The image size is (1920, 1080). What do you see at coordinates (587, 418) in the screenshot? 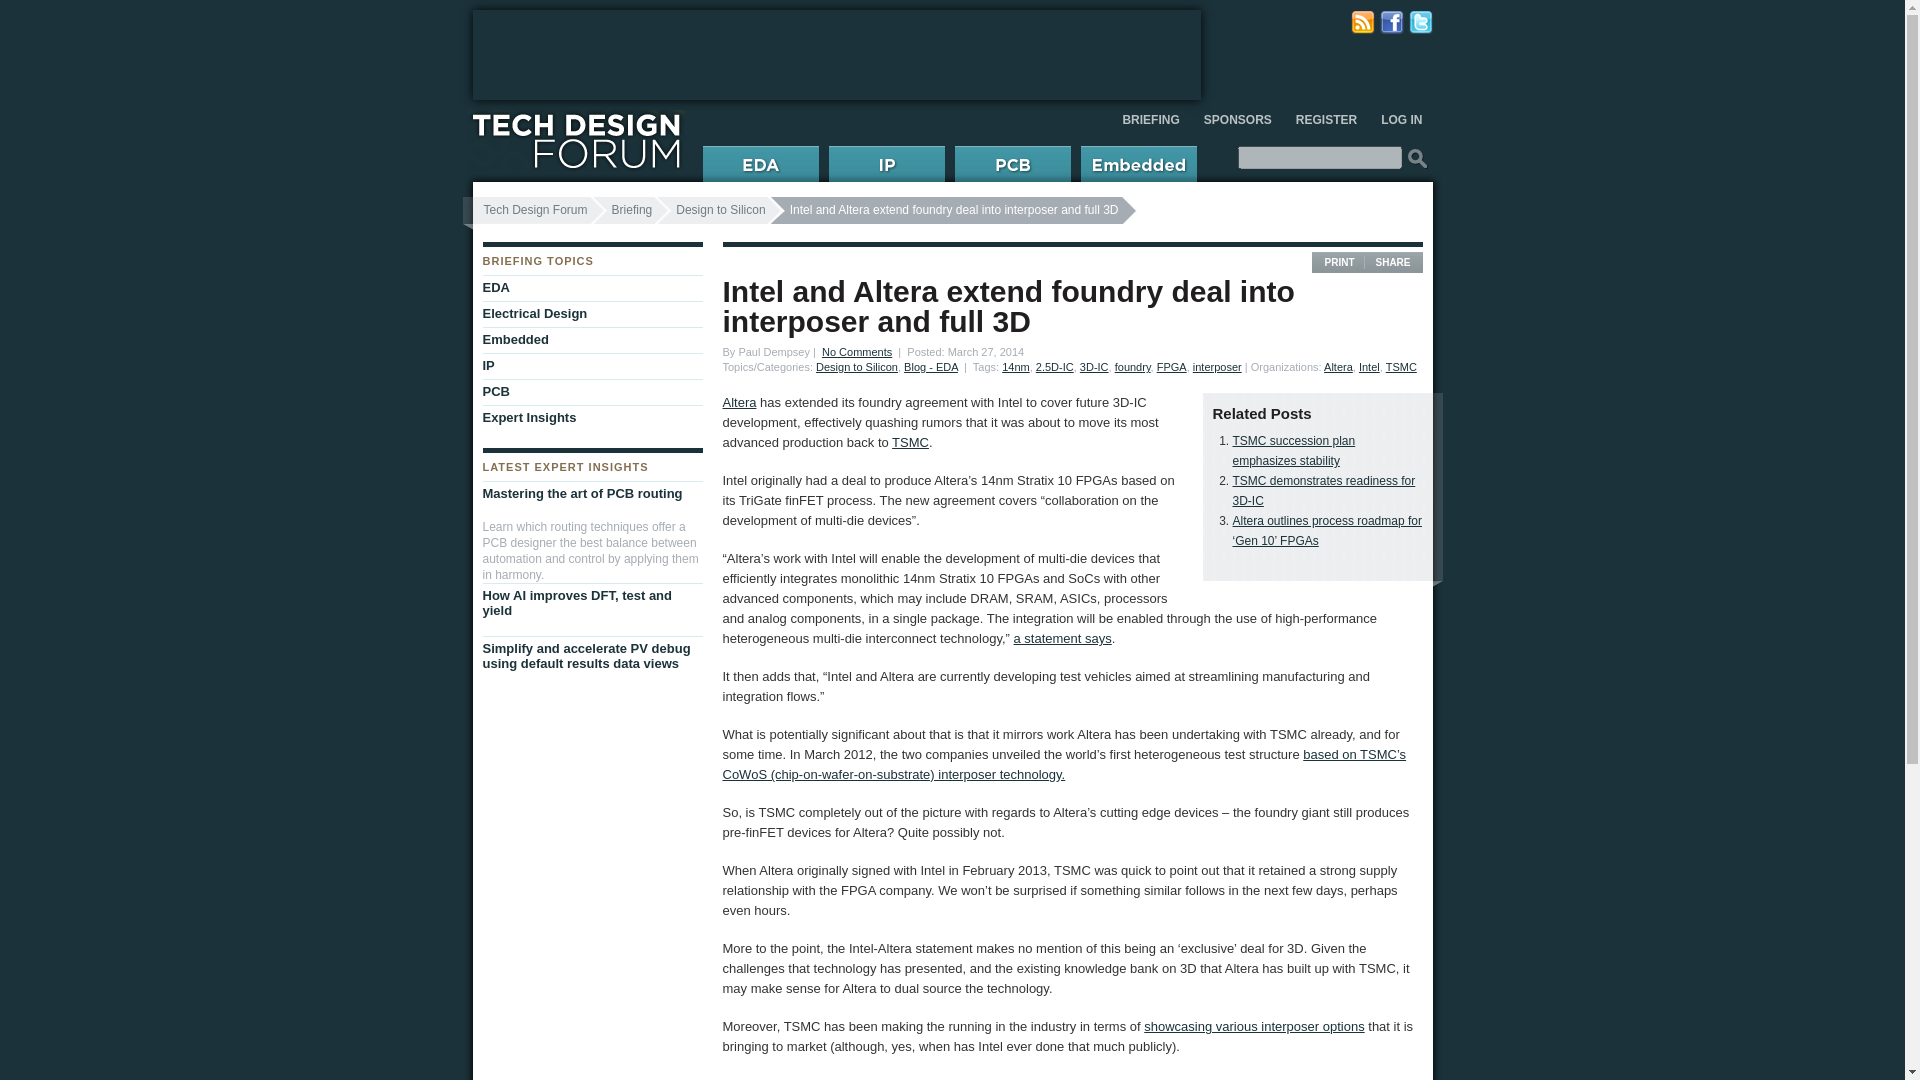
I see `Expert Insights` at bounding box center [587, 418].